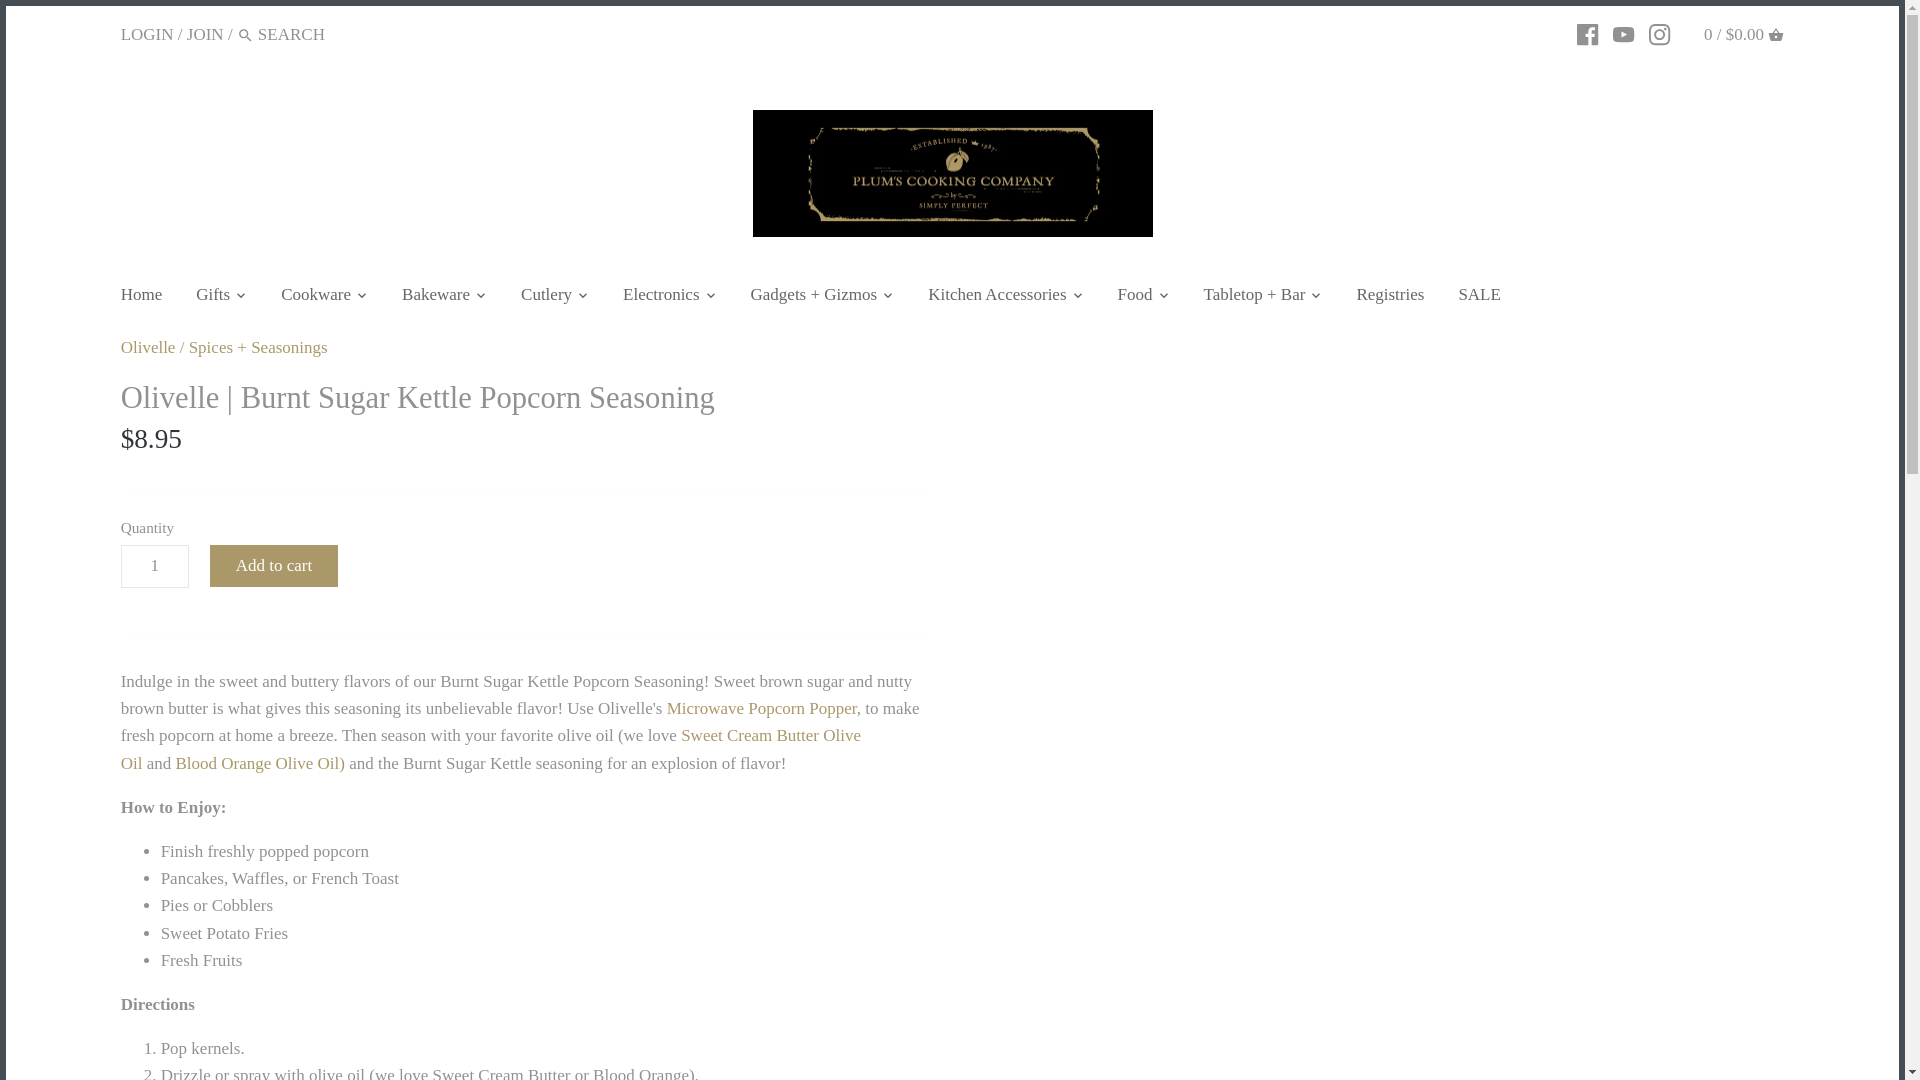  Describe the element at coordinates (1776, 35) in the screenshot. I see `CART` at that location.